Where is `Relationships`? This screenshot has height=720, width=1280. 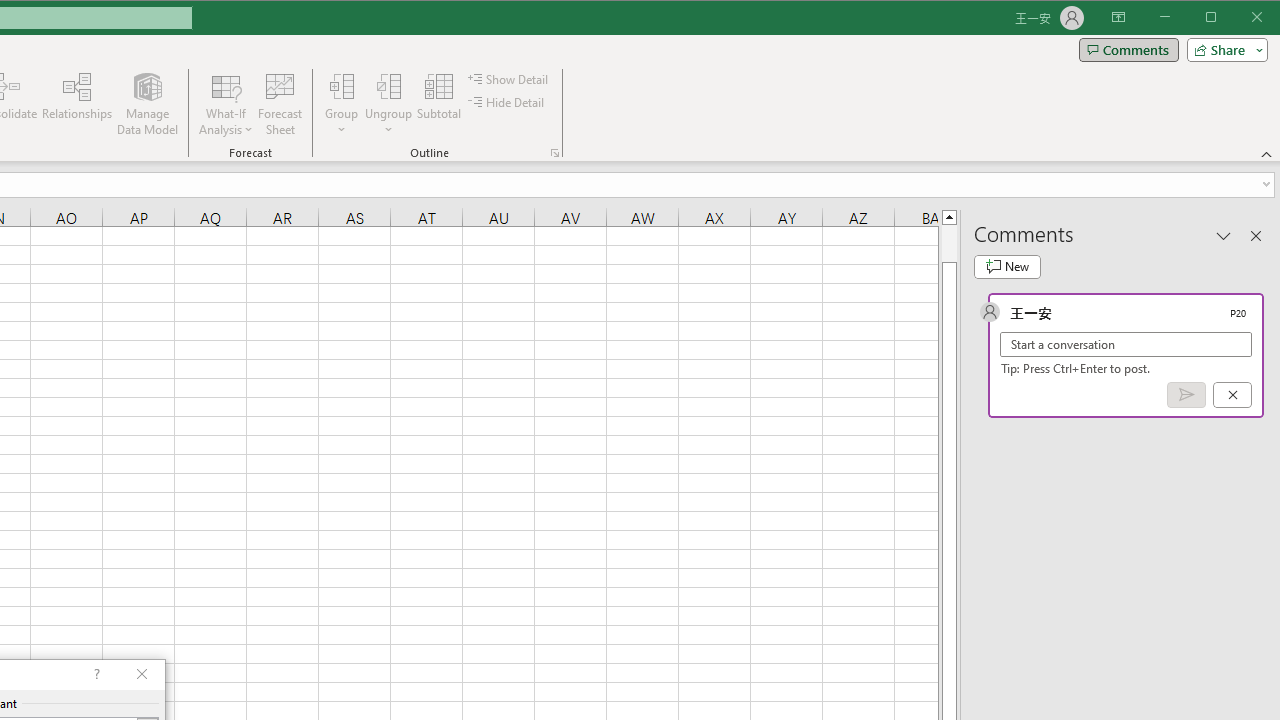 Relationships is located at coordinates (77, 104).